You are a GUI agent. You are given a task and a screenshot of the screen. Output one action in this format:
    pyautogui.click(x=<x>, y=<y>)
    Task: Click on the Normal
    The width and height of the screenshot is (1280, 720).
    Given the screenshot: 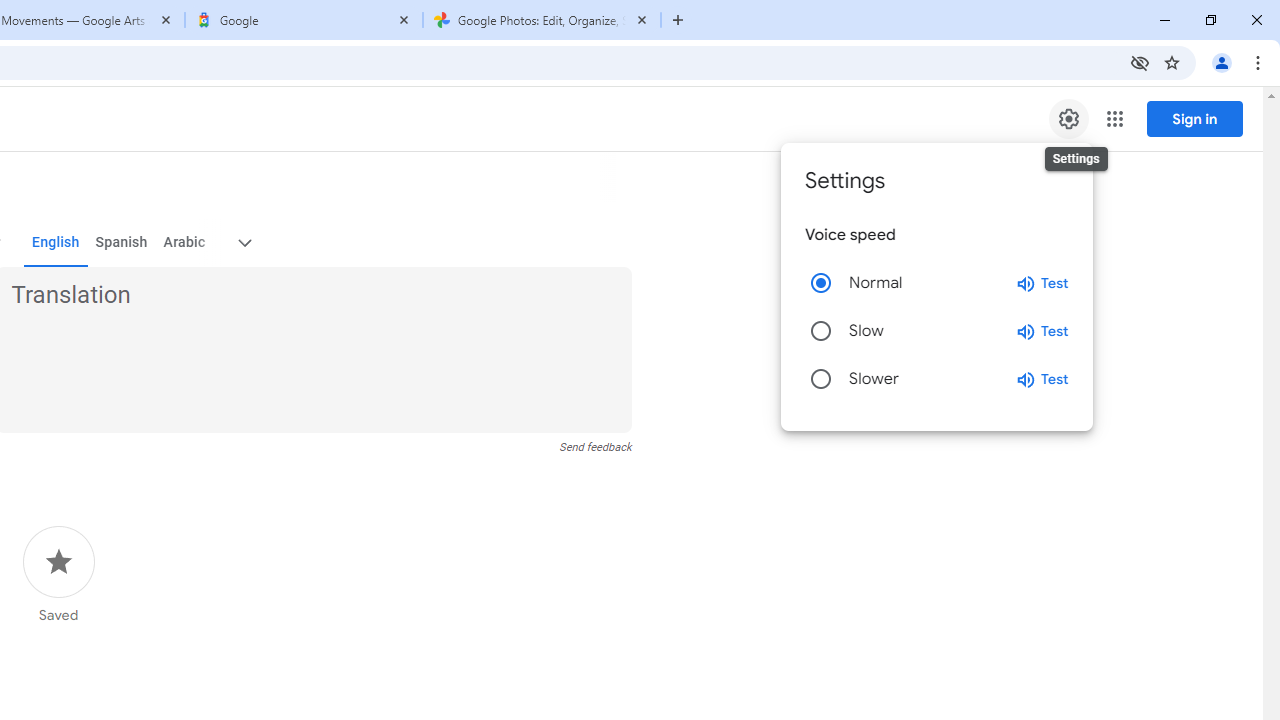 What is the action you would take?
    pyautogui.click(x=820, y=282)
    